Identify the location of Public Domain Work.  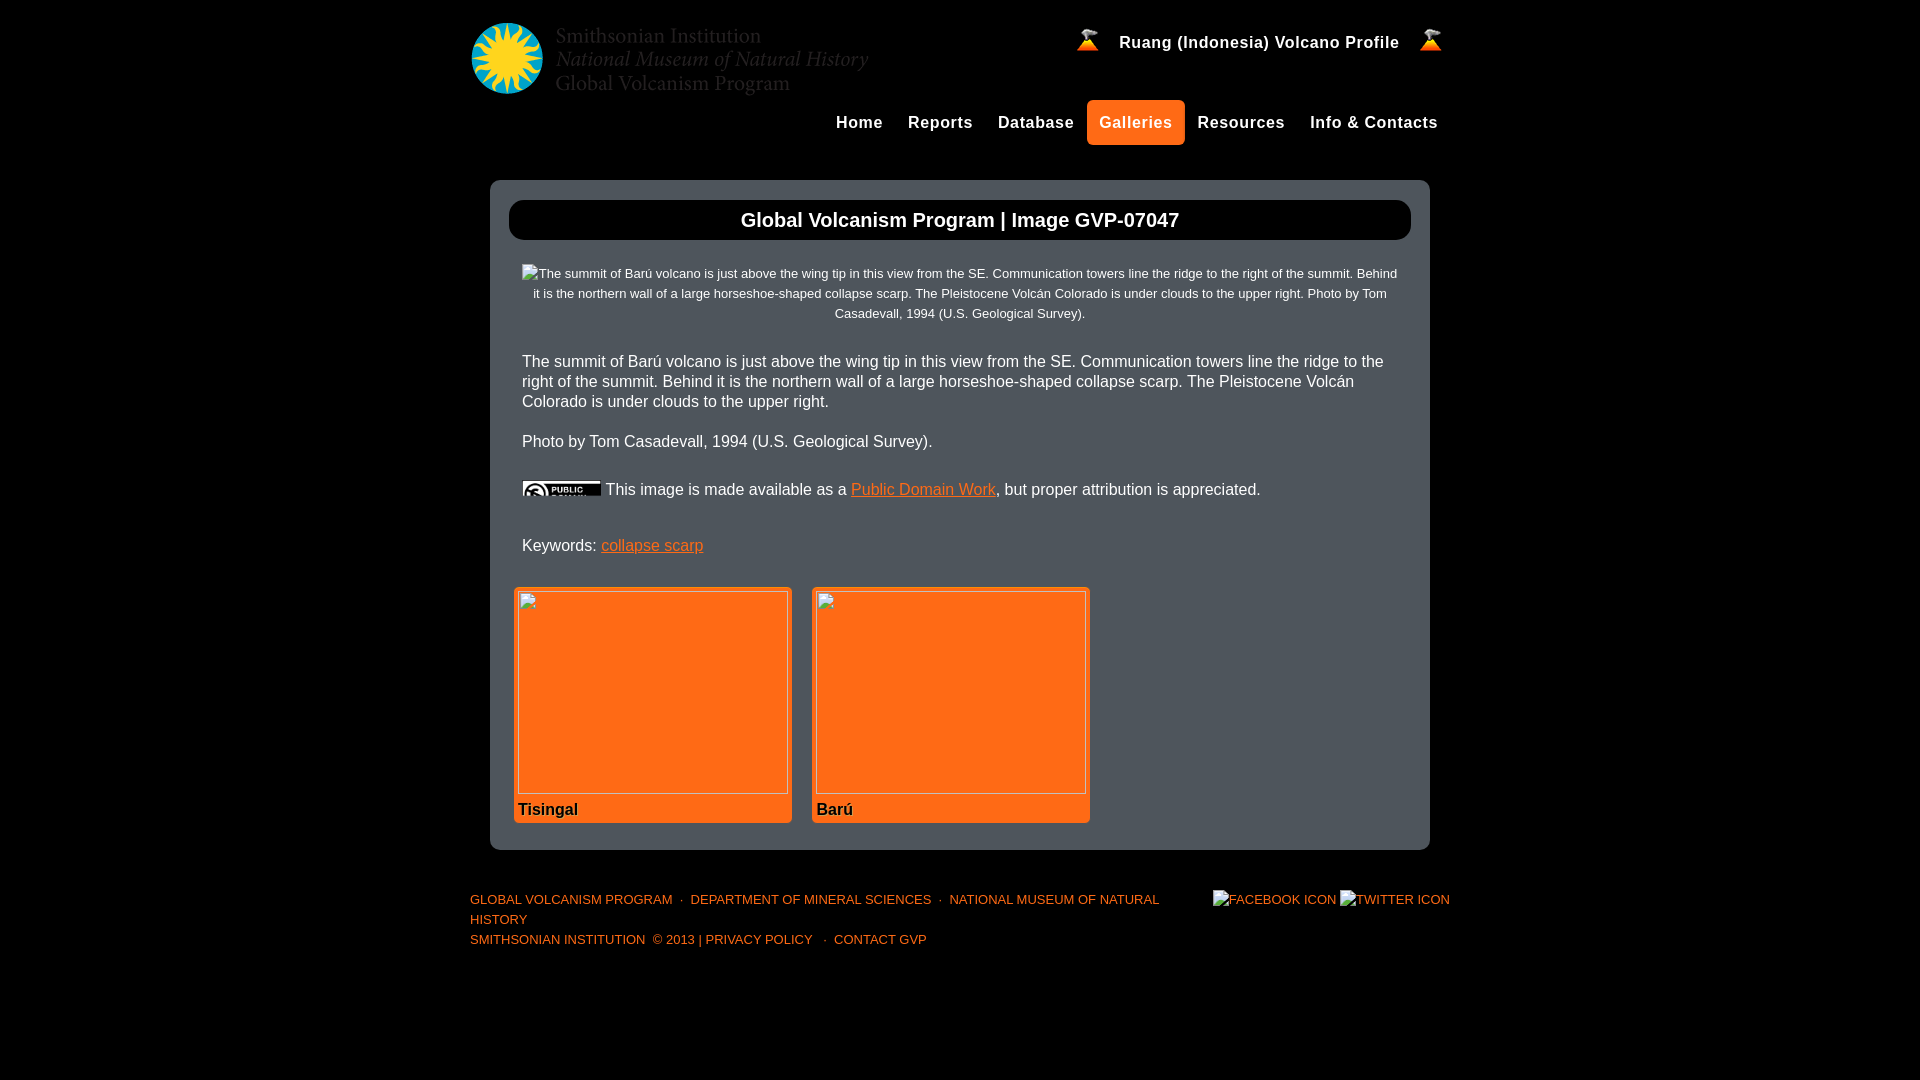
(923, 488).